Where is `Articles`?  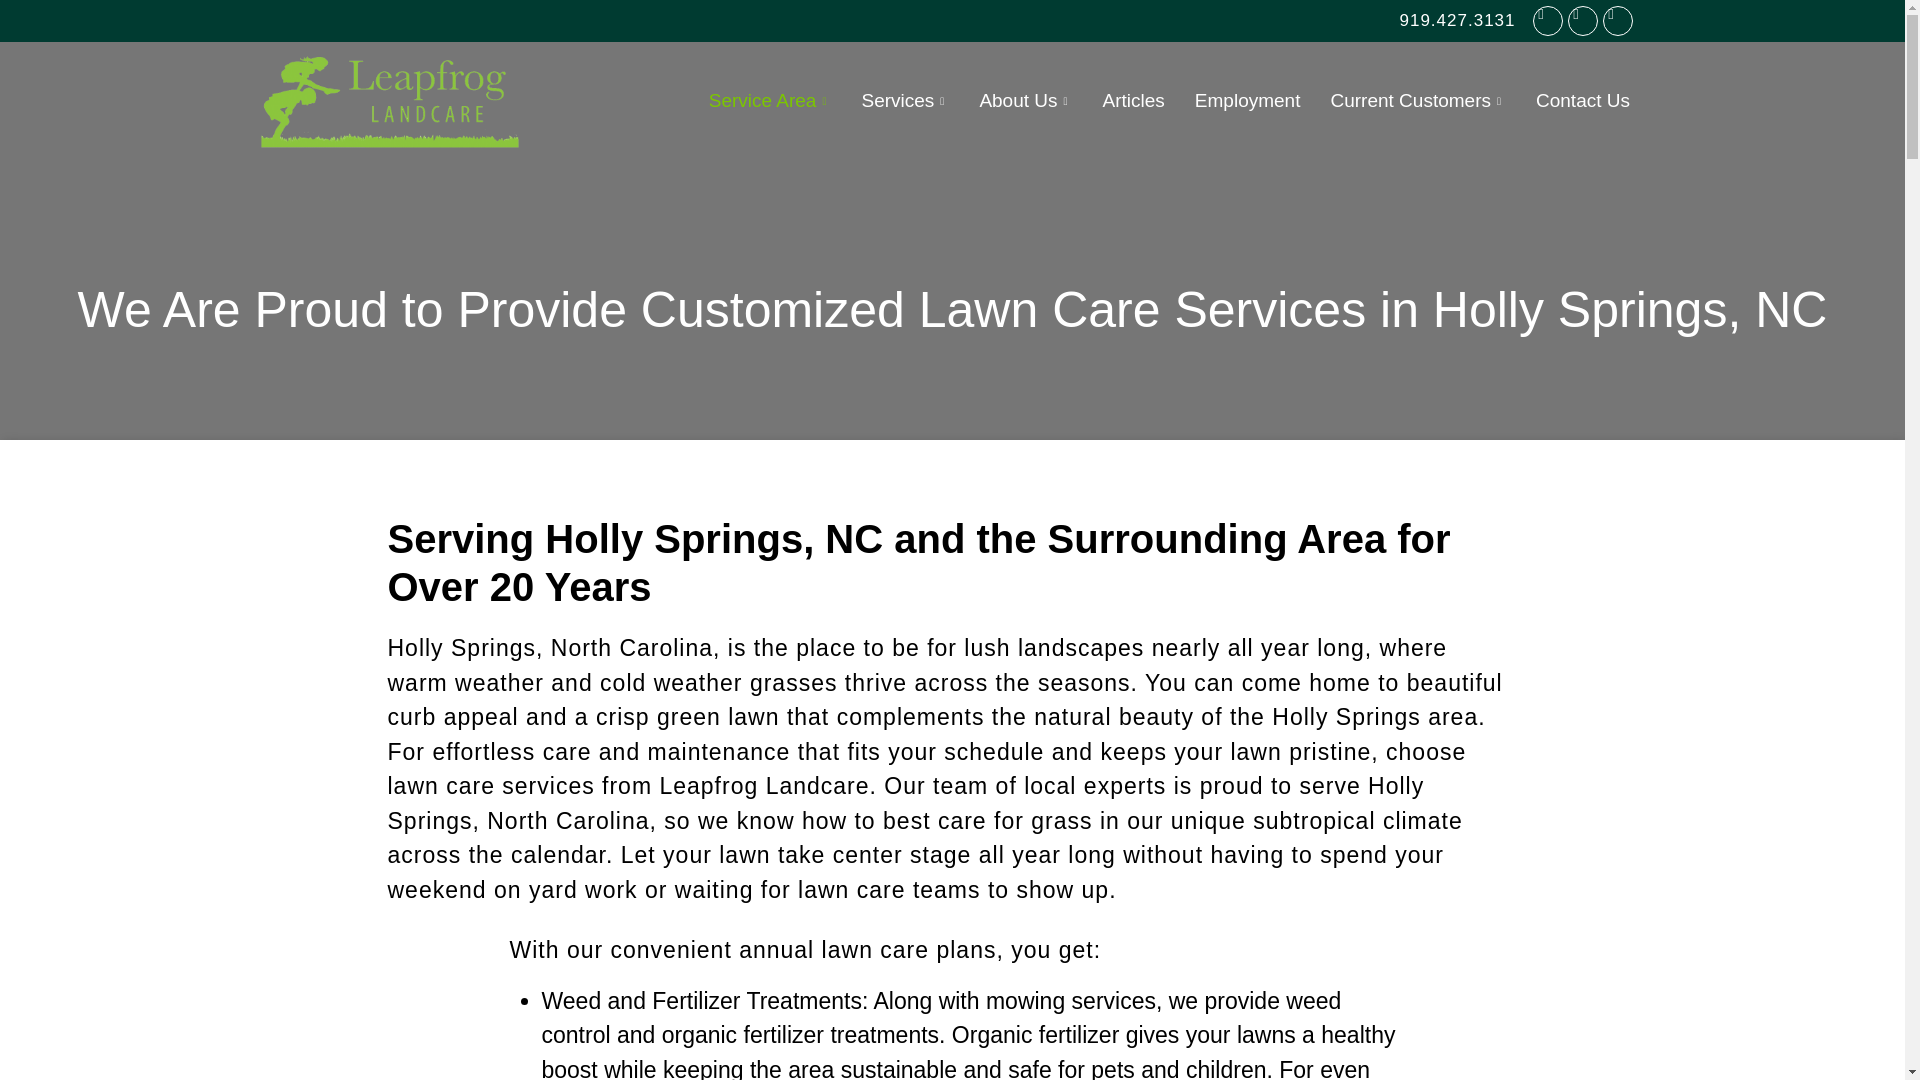
Articles is located at coordinates (1134, 100).